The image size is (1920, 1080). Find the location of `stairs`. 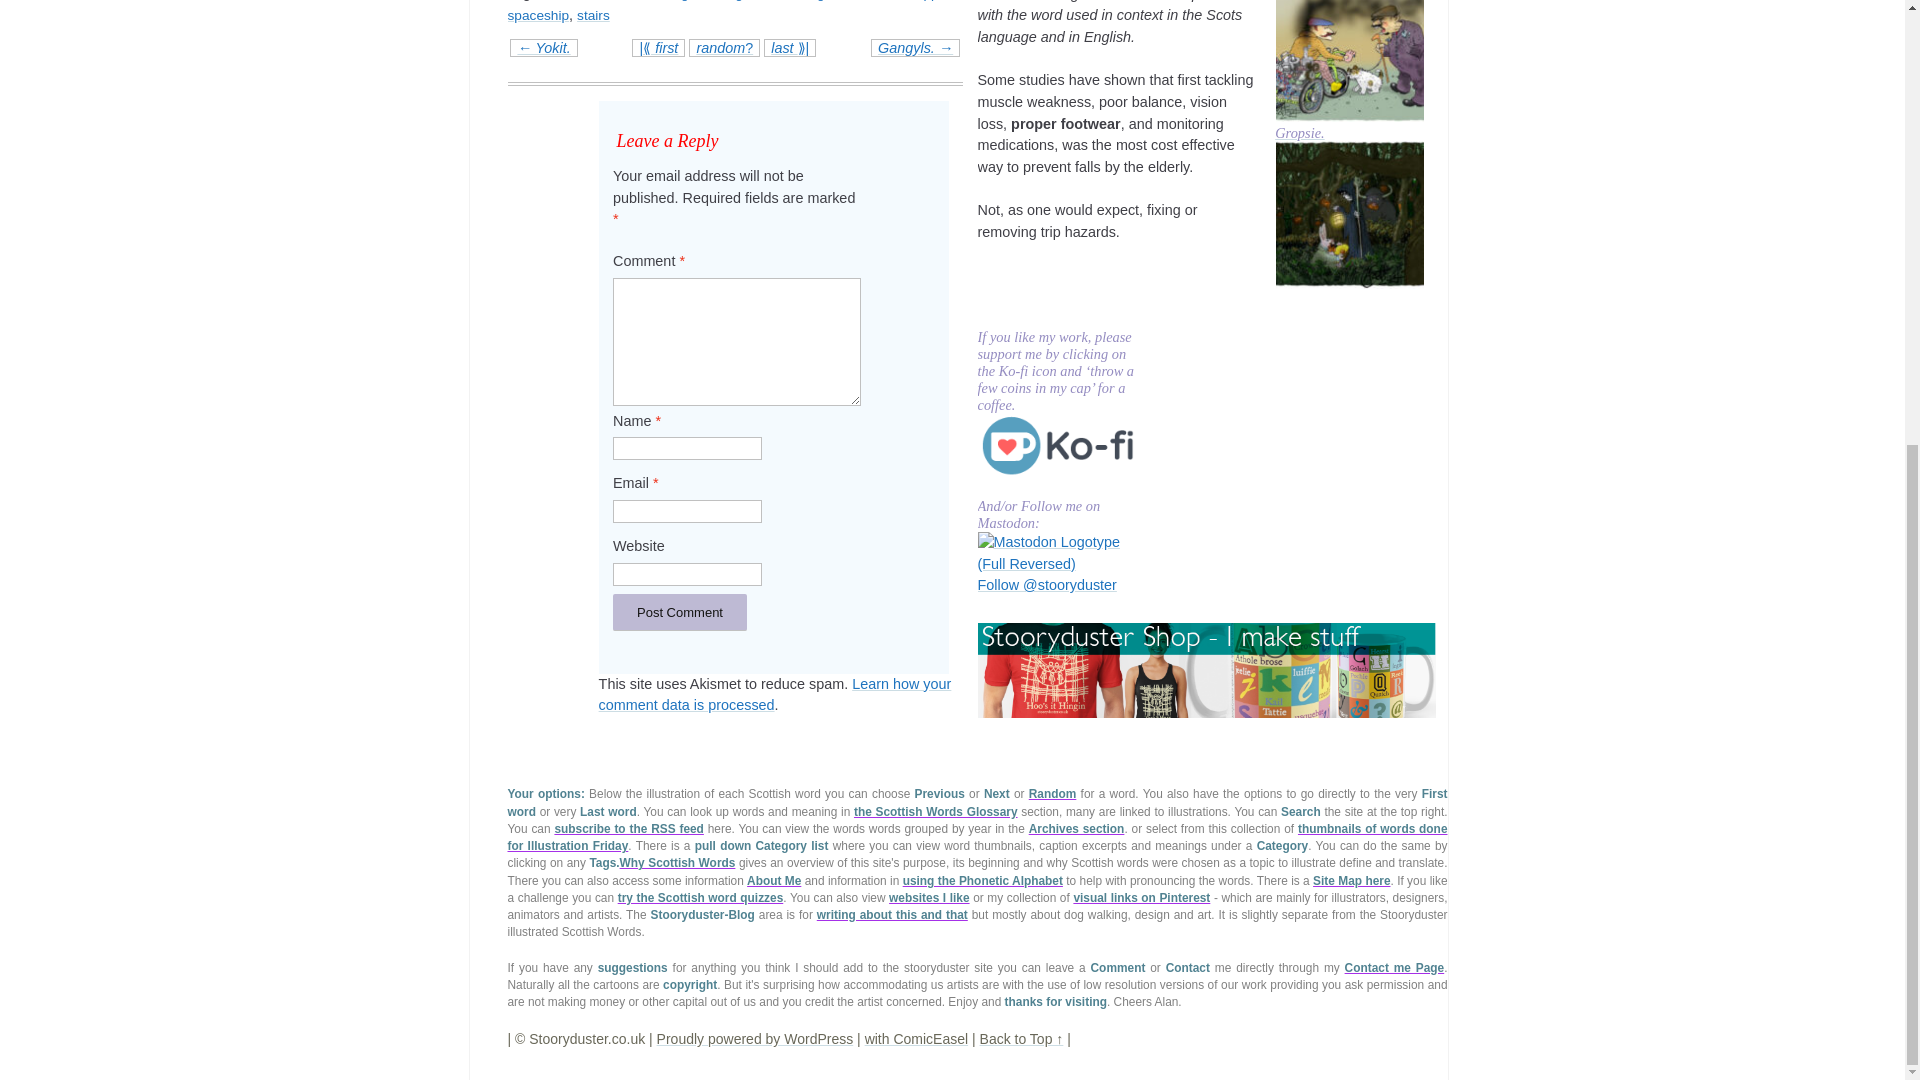

stairs is located at coordinates (594, 15).